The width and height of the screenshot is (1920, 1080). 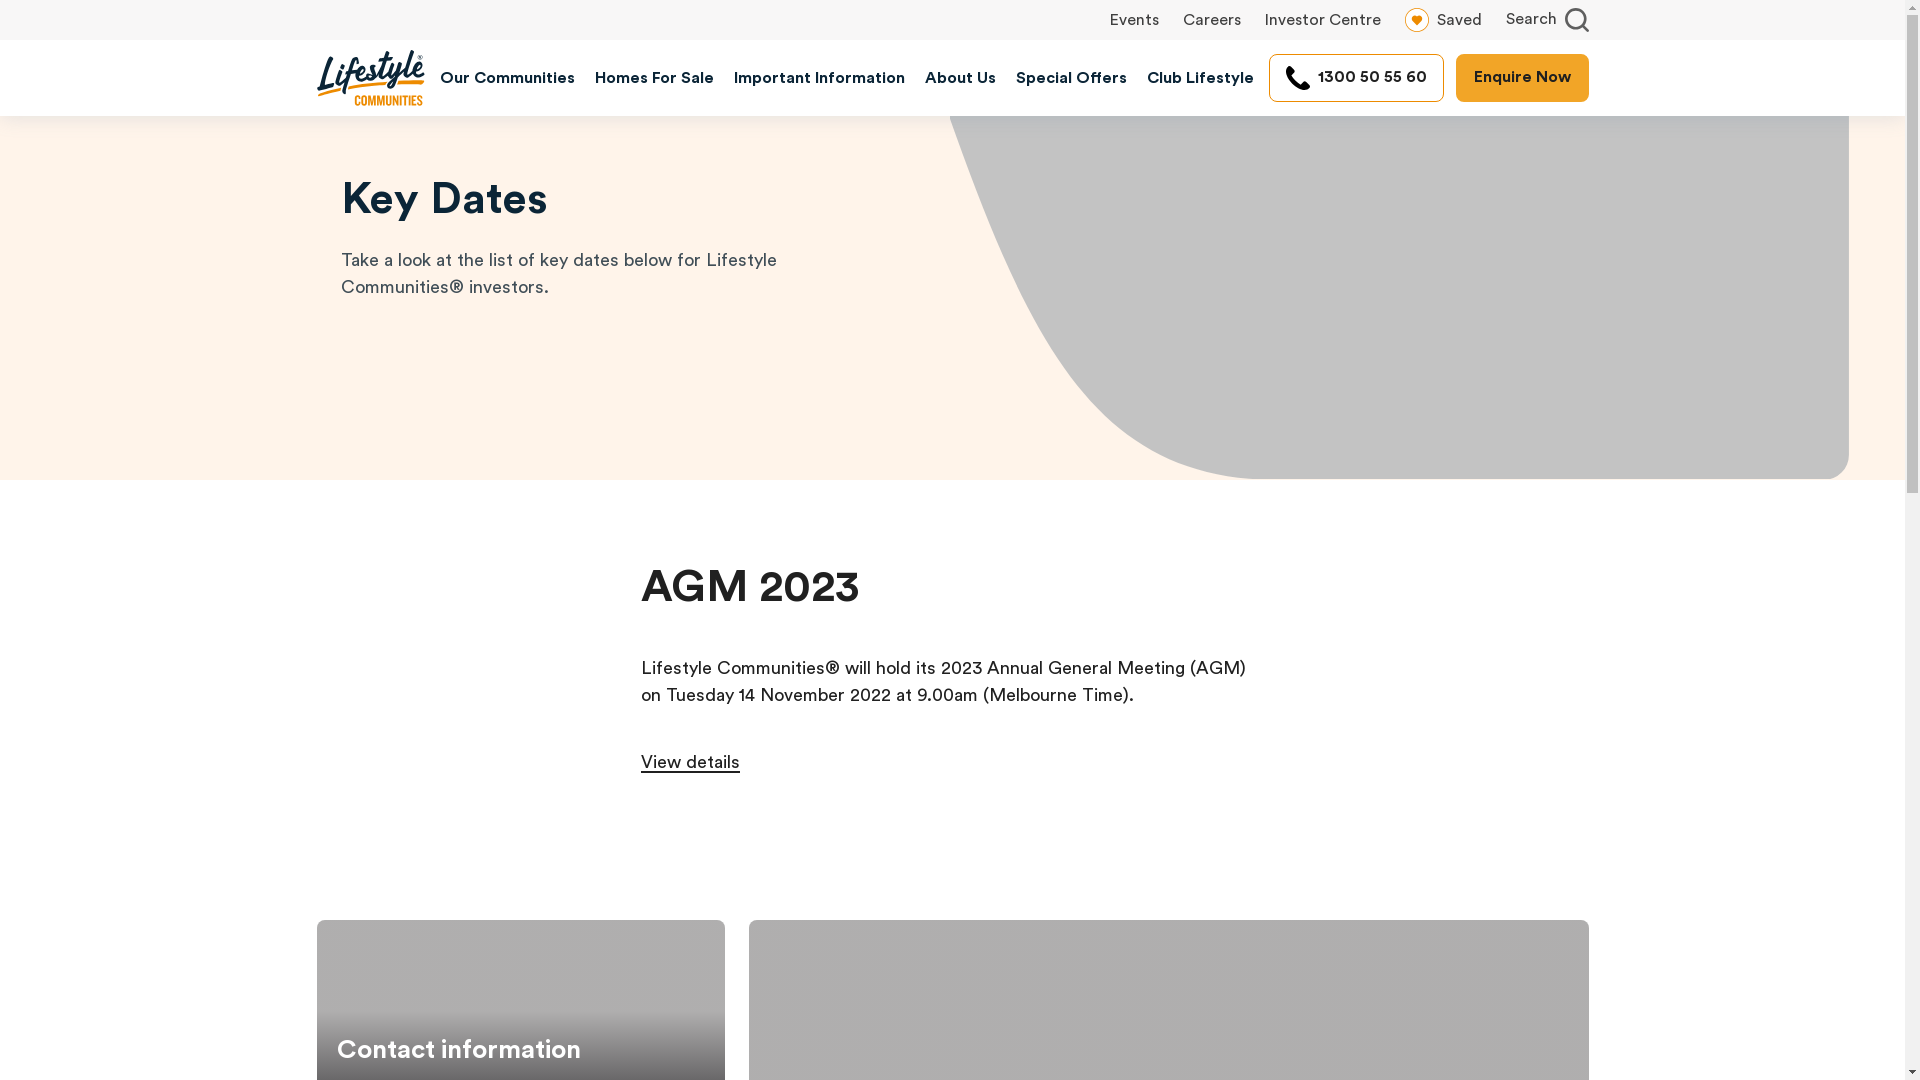 What do you see at coordinates (690, 763) in the screenshot?
I see `View details` at bounding box center [690, 763].